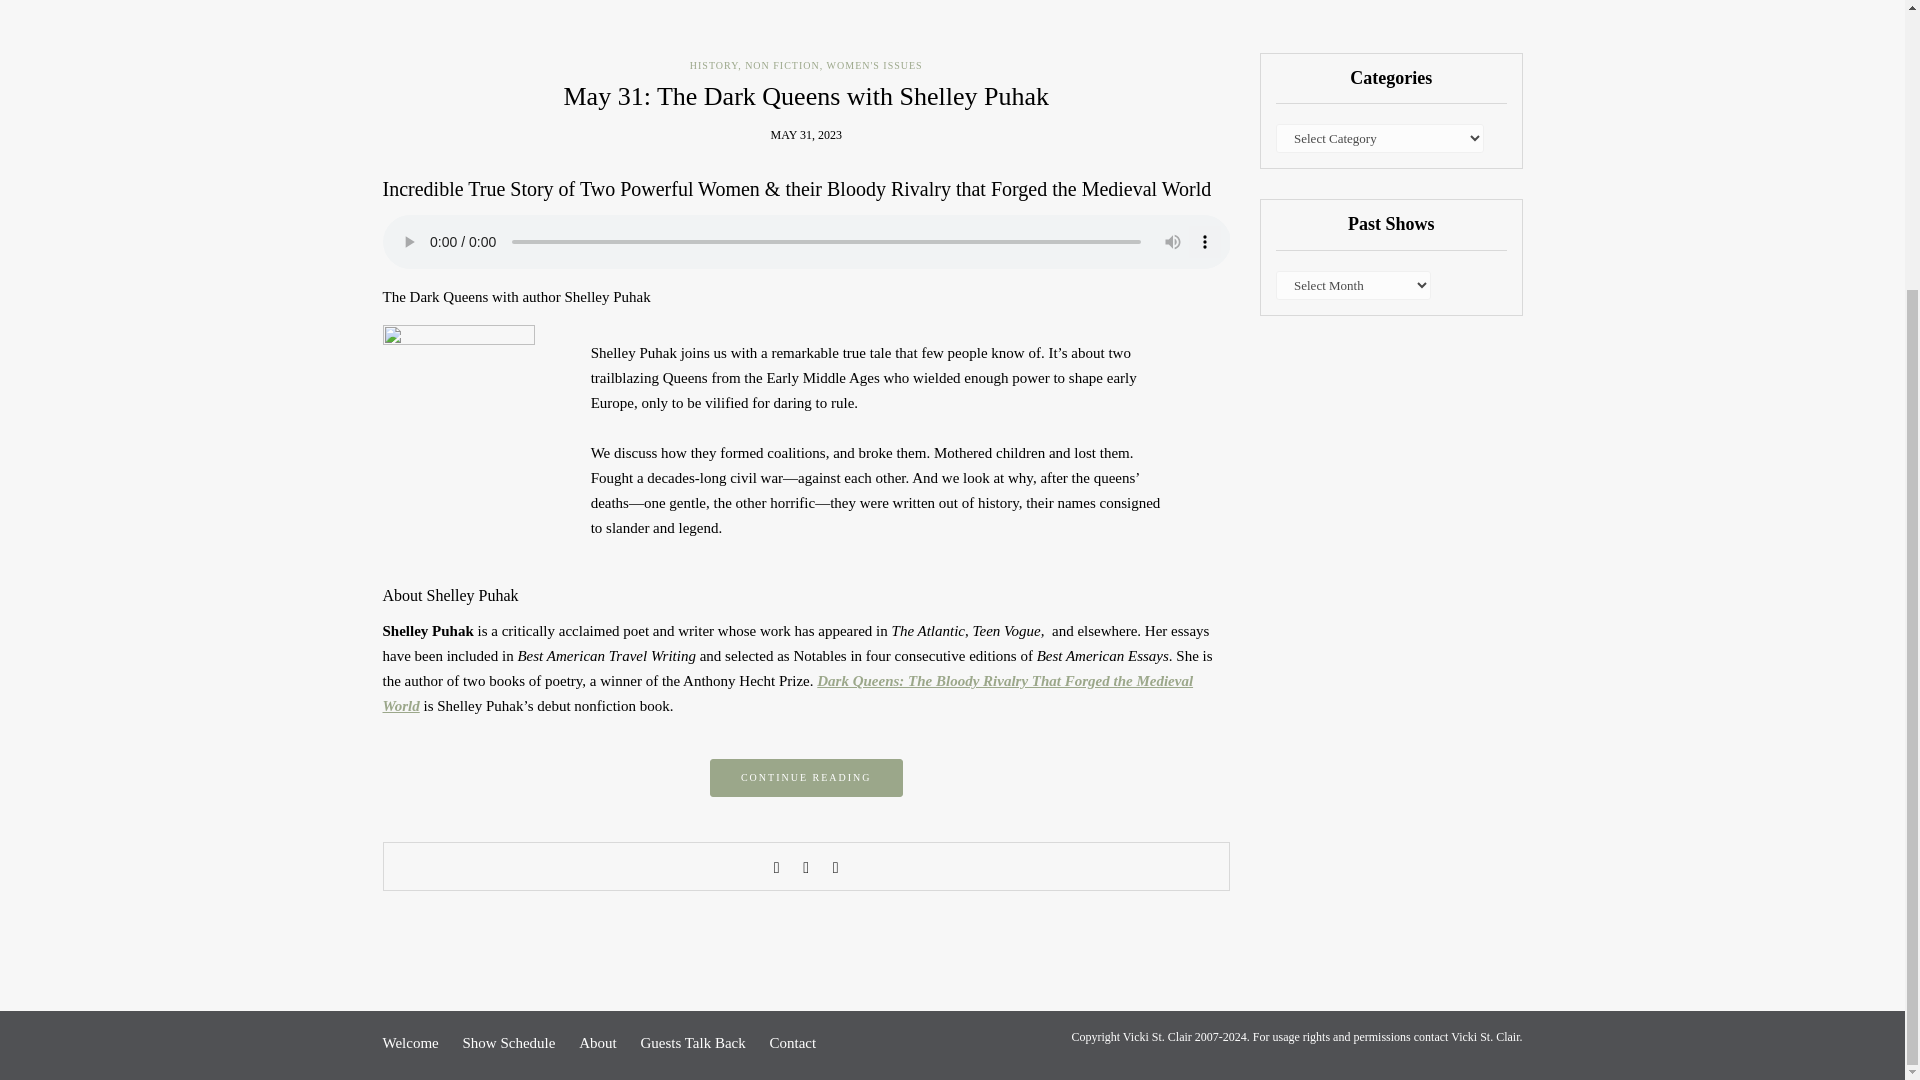  Describe the element at coordinates (410, 1042) in the screenshot. I see `Welcome` at that location.